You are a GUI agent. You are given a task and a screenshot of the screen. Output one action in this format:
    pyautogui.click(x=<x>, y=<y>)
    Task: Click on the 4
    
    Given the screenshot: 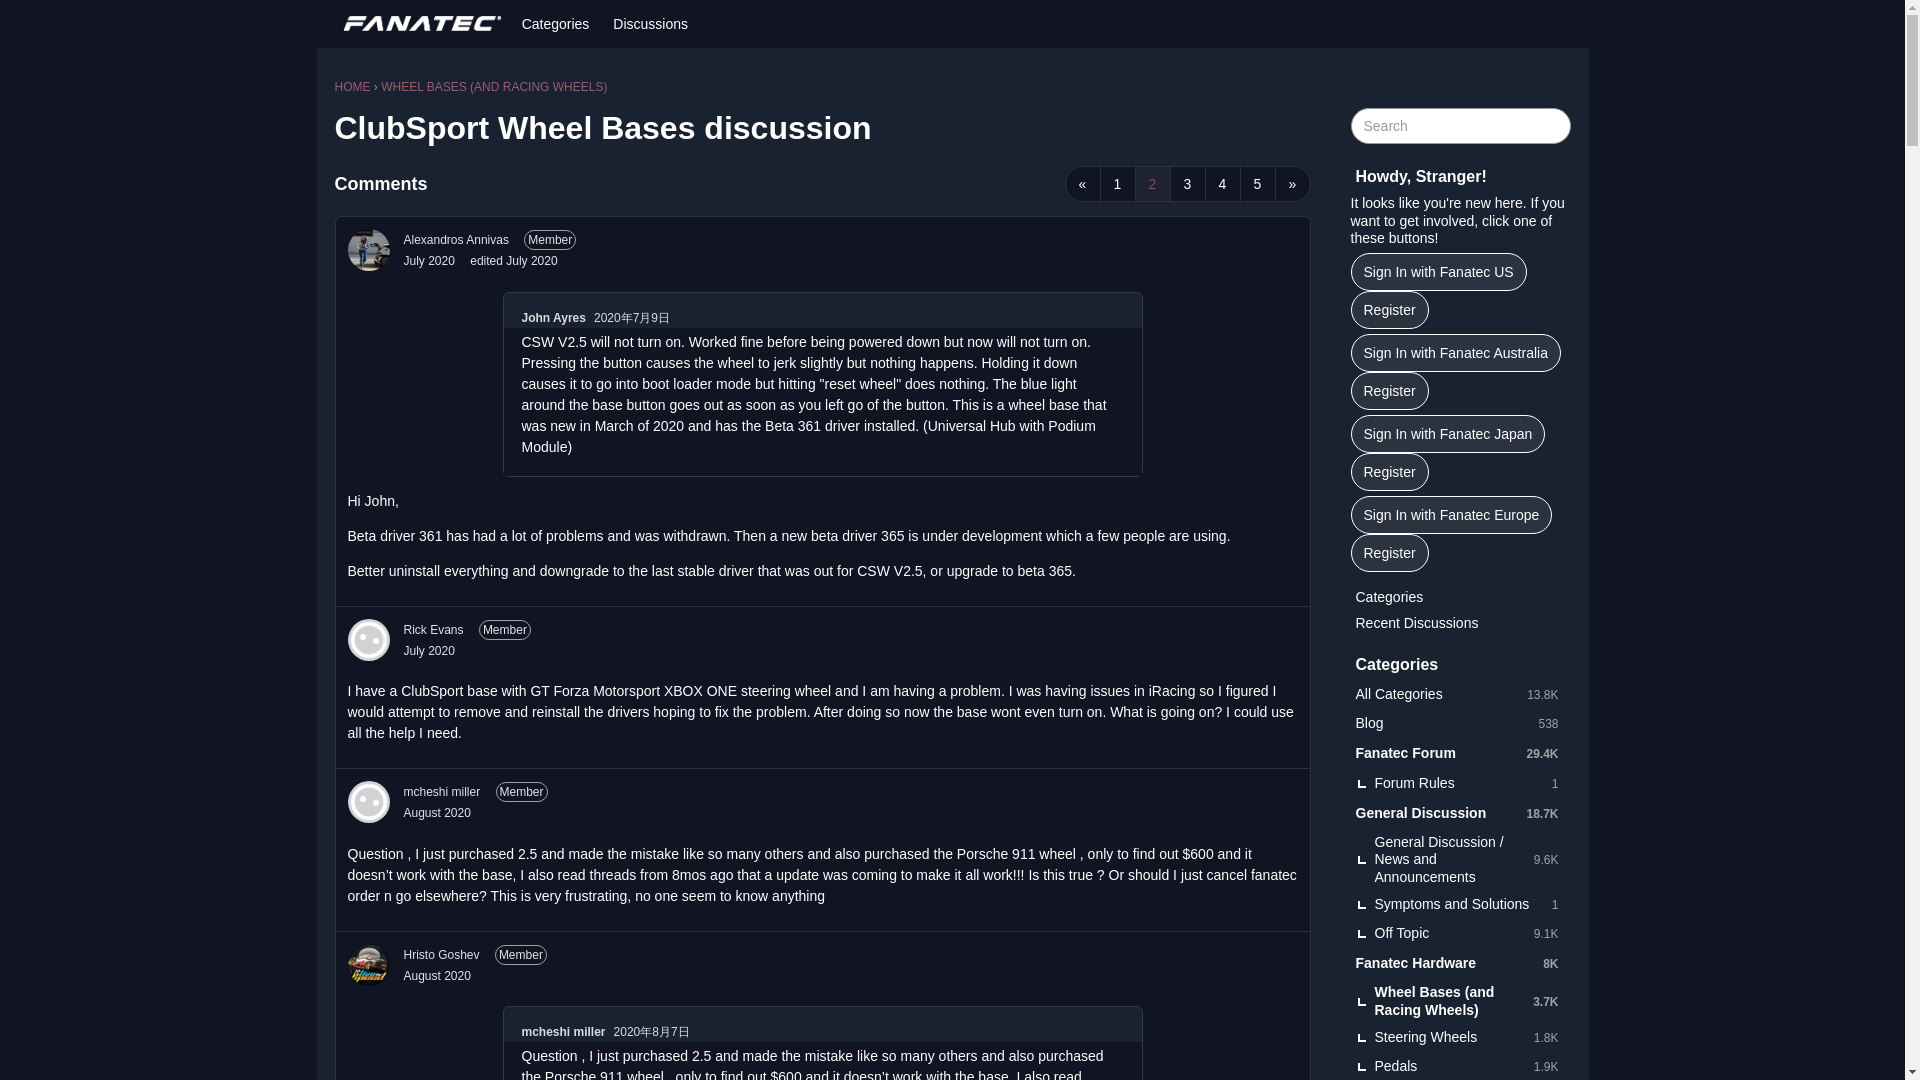 What is the action you would take?
    pyautogui.click(x=1222, y=184)
    